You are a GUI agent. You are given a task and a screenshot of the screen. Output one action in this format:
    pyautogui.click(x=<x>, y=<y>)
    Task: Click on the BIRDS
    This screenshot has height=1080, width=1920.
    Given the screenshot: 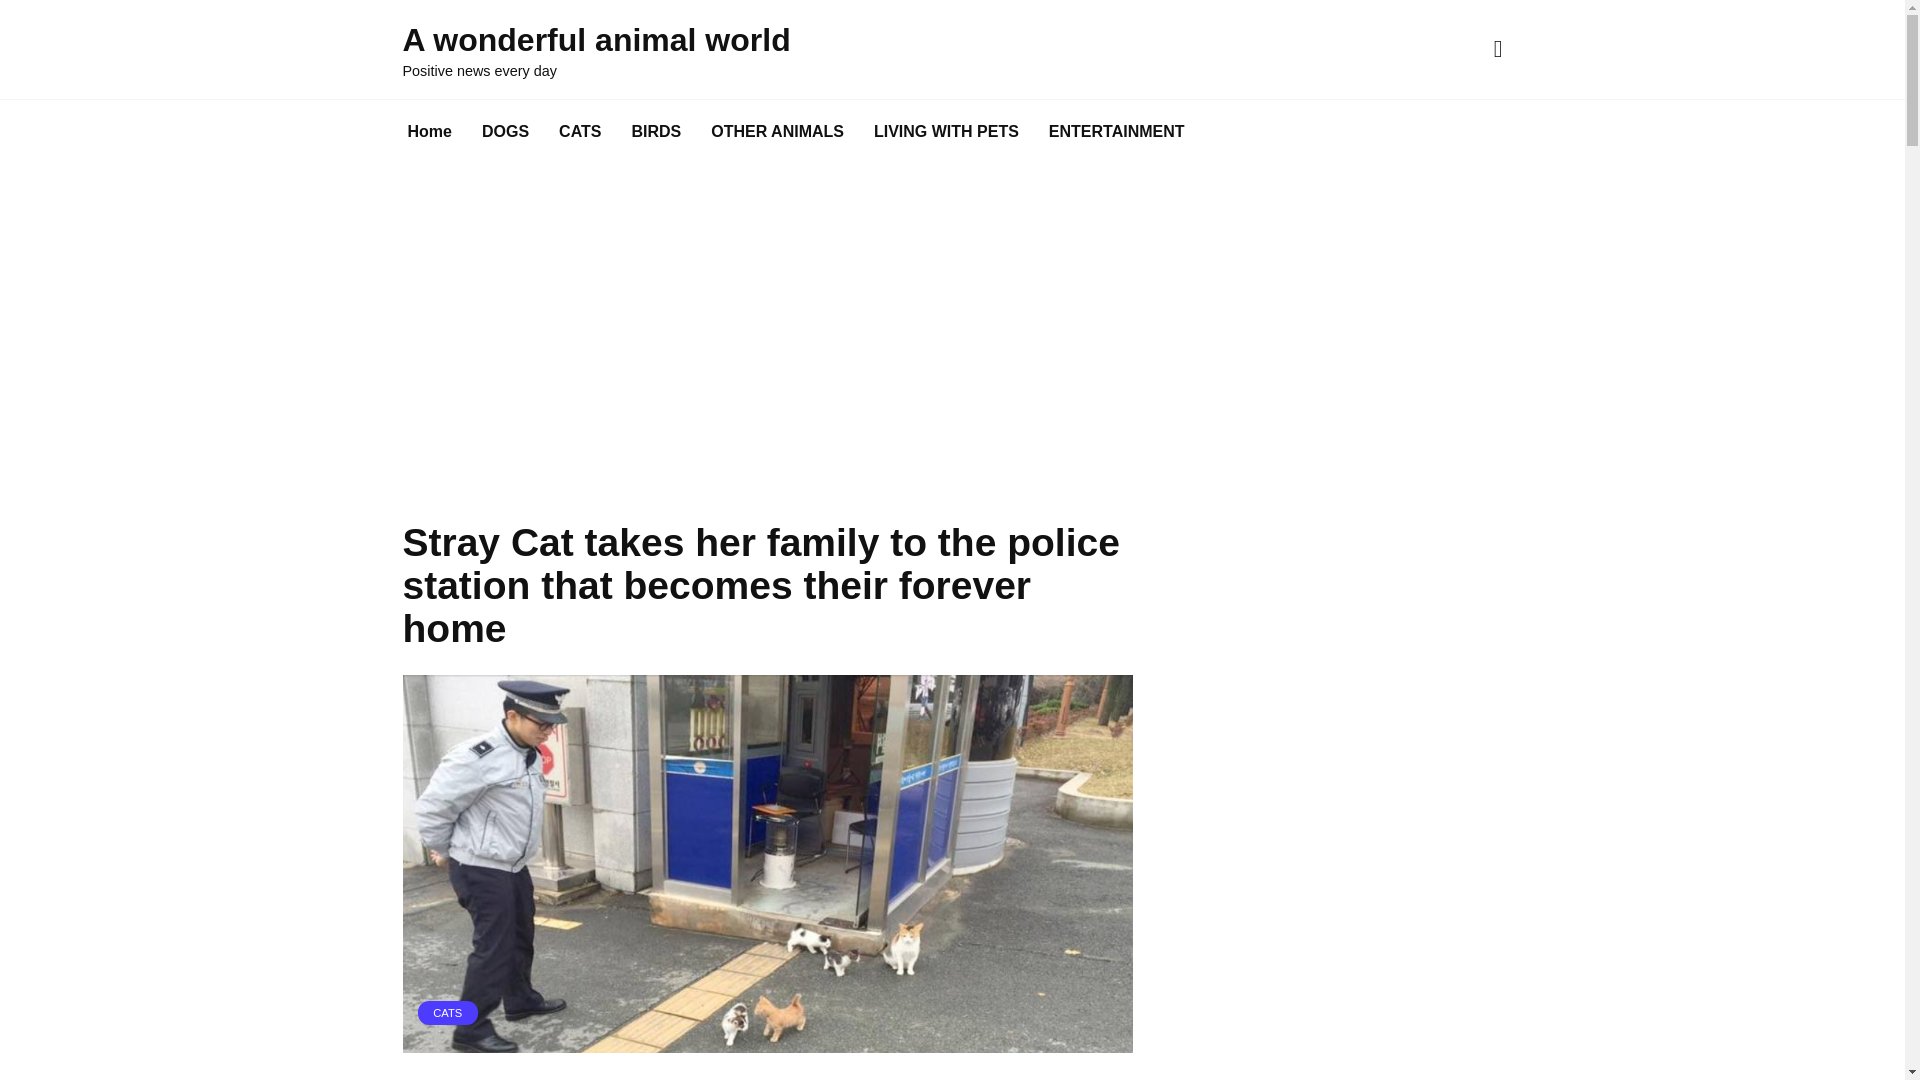 What is the action you would take?
    pyautogui.click(x=656, y=132)
    